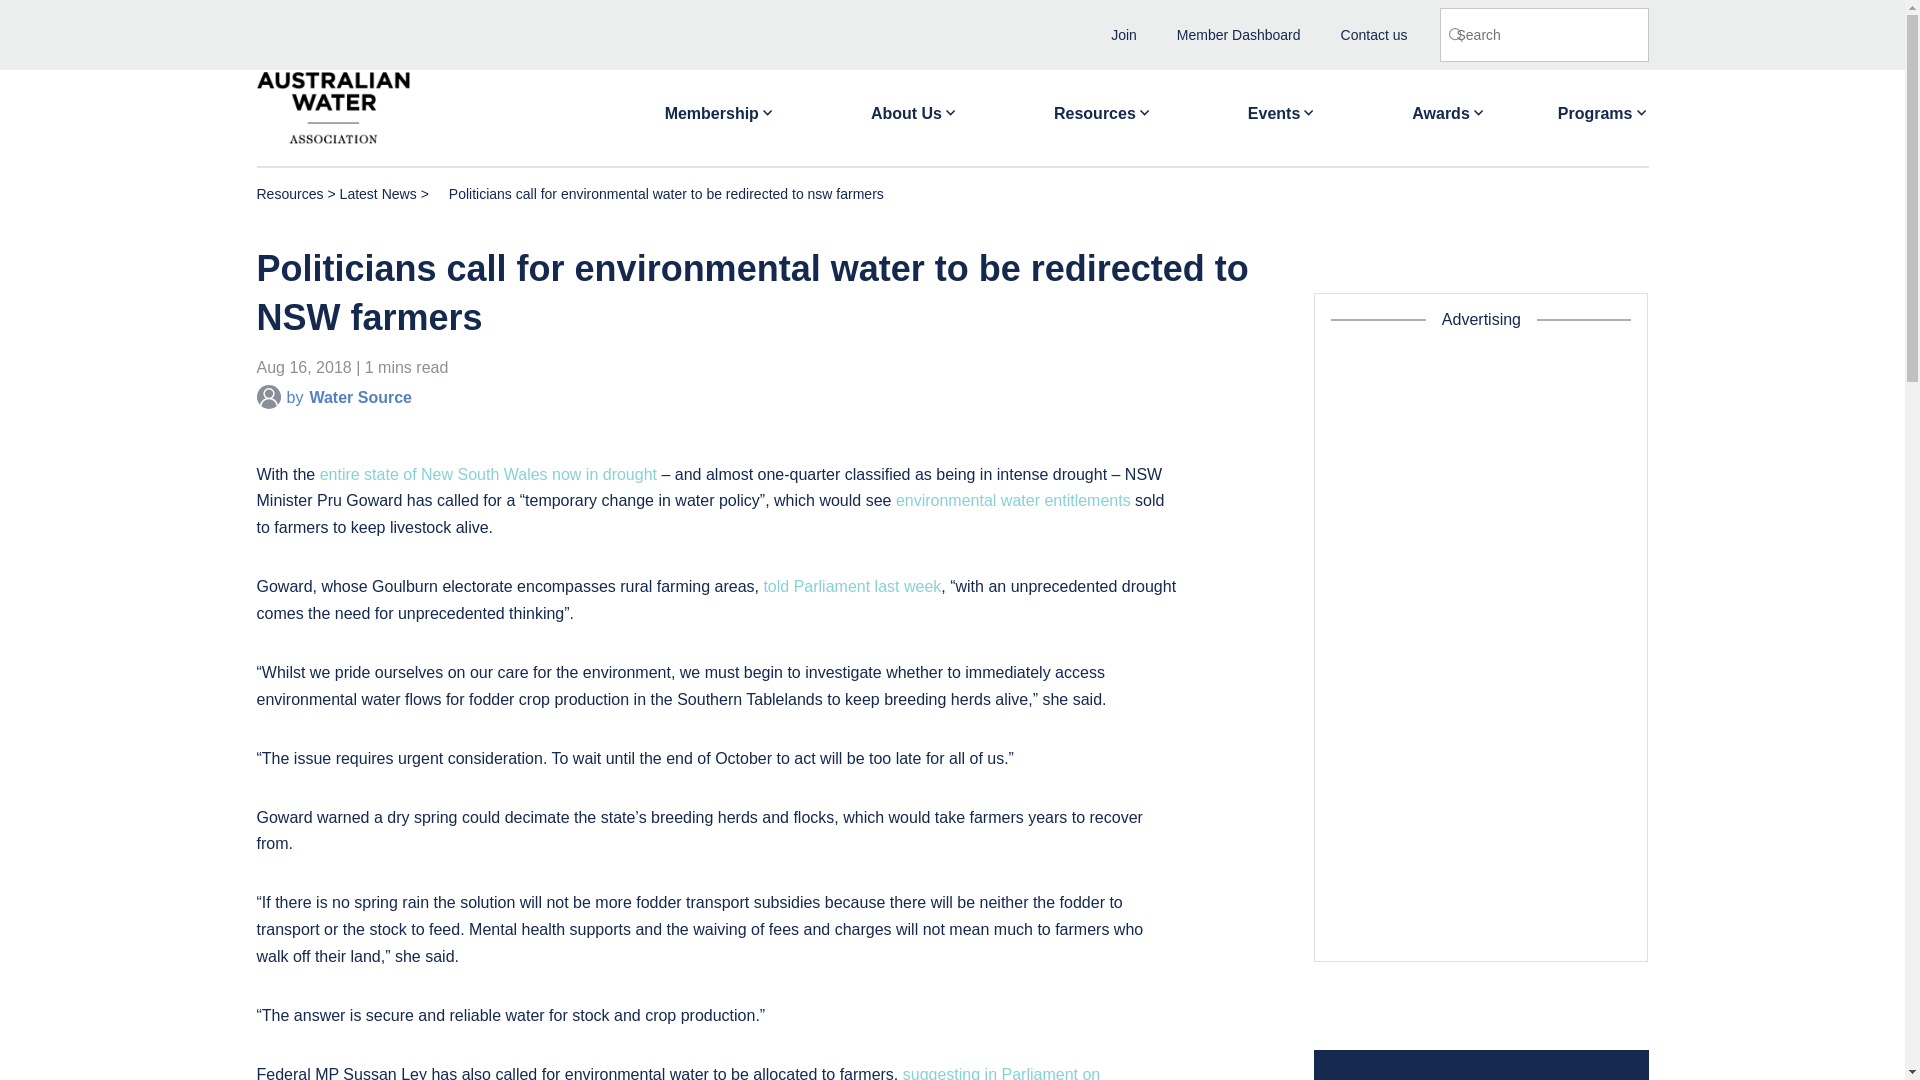 The height and width of the screenshot is (1080, 1920). Describe the element at coordinates (1448, 105) in the screenshot. I see `Awards` at that location.